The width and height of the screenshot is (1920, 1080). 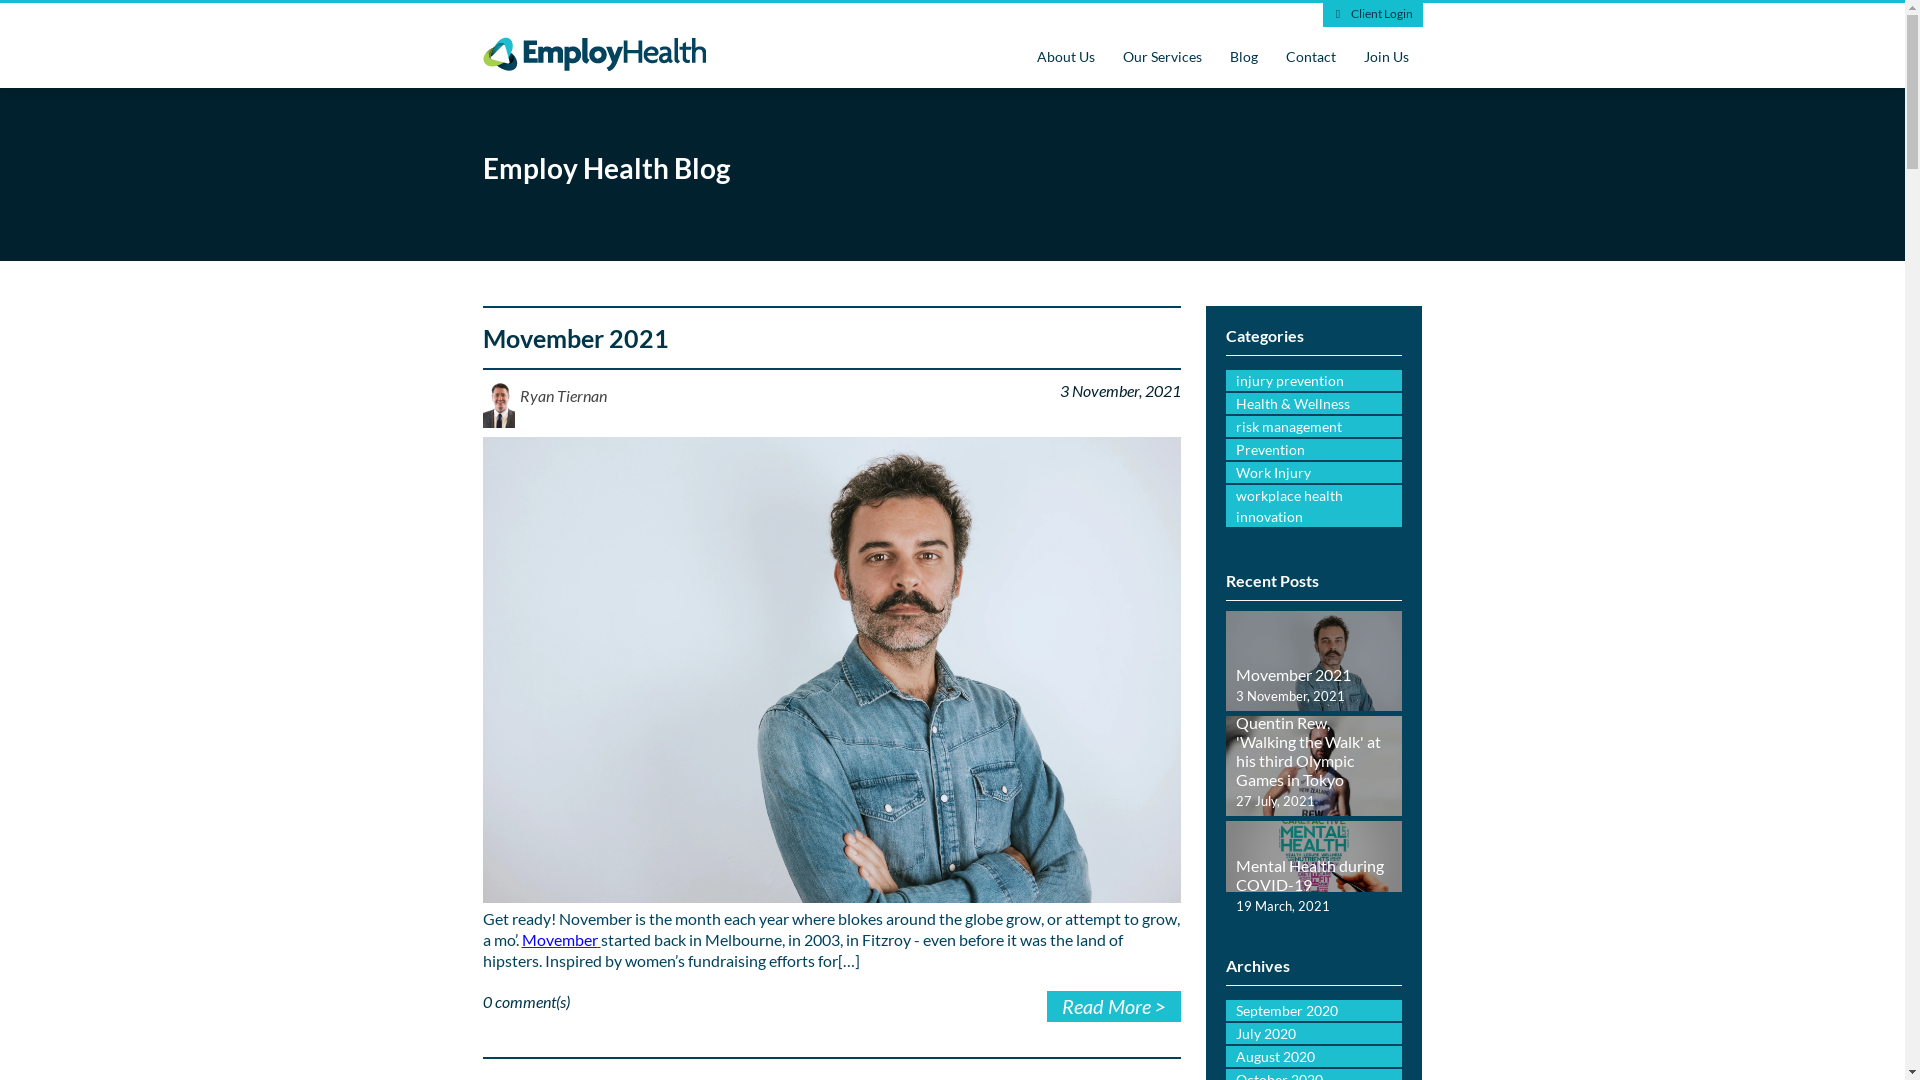 What do you see at coordinates (1066, 58) in the screenshot?
I see `About Us` at bounding box center [1066, 58].